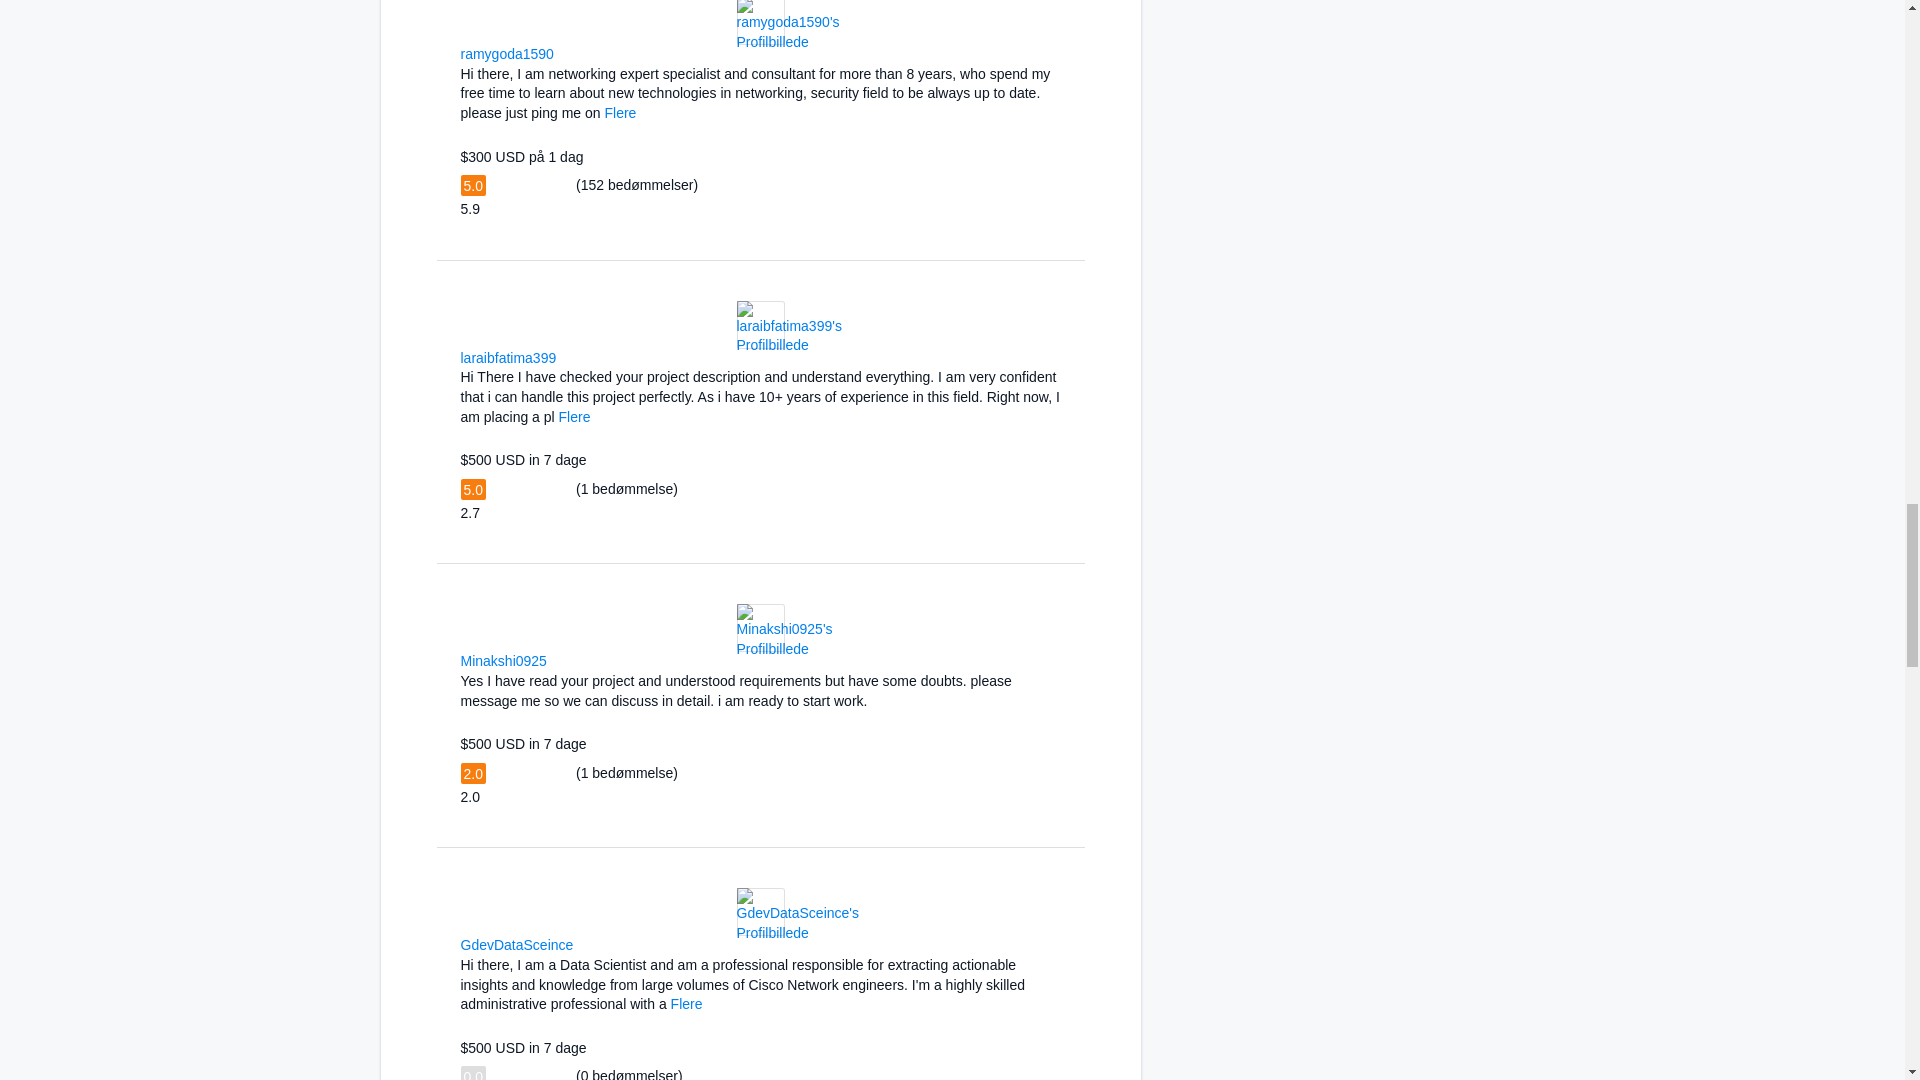  Describe the element at coordinates (506, 54) in the screenshot. I see `ramygoda1590` at that location.